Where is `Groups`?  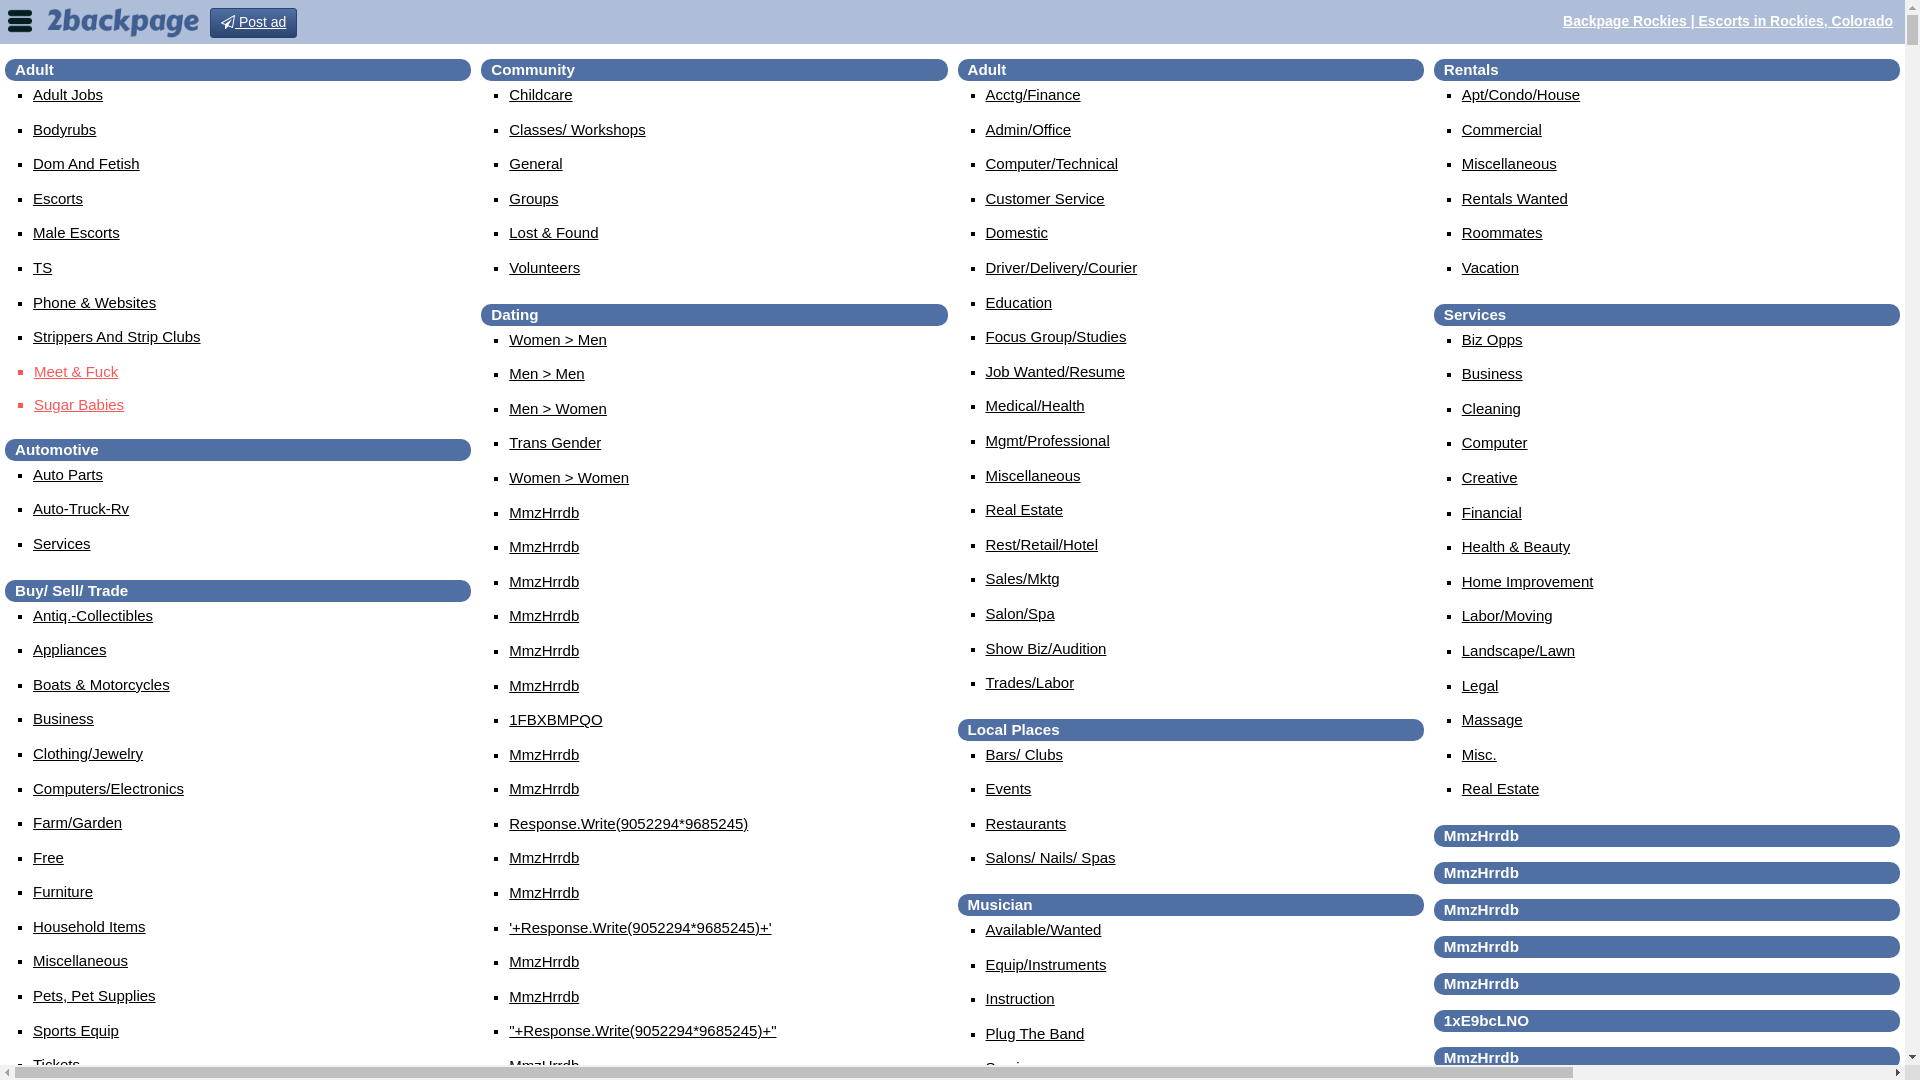 Groups is located at coordinates (533, 198).